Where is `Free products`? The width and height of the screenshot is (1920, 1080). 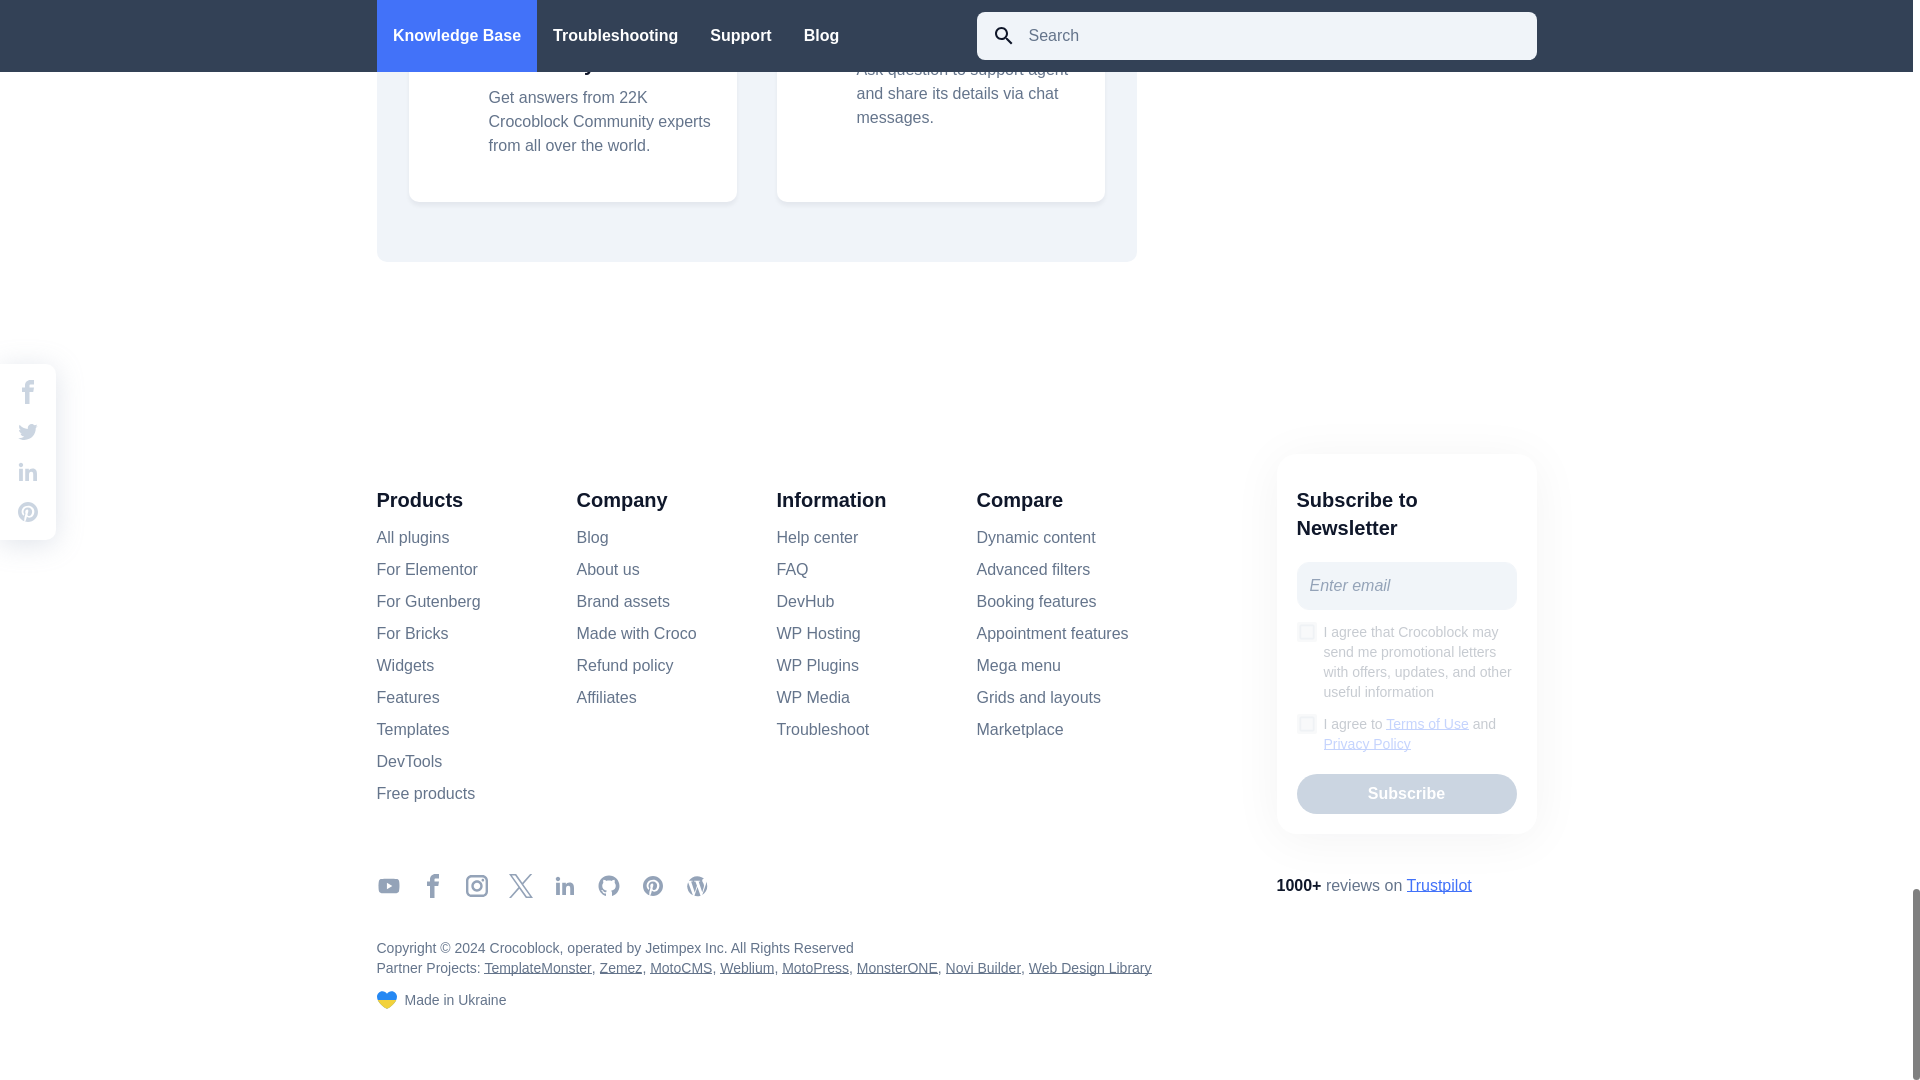 Free products is located at coordinates (425, 793).